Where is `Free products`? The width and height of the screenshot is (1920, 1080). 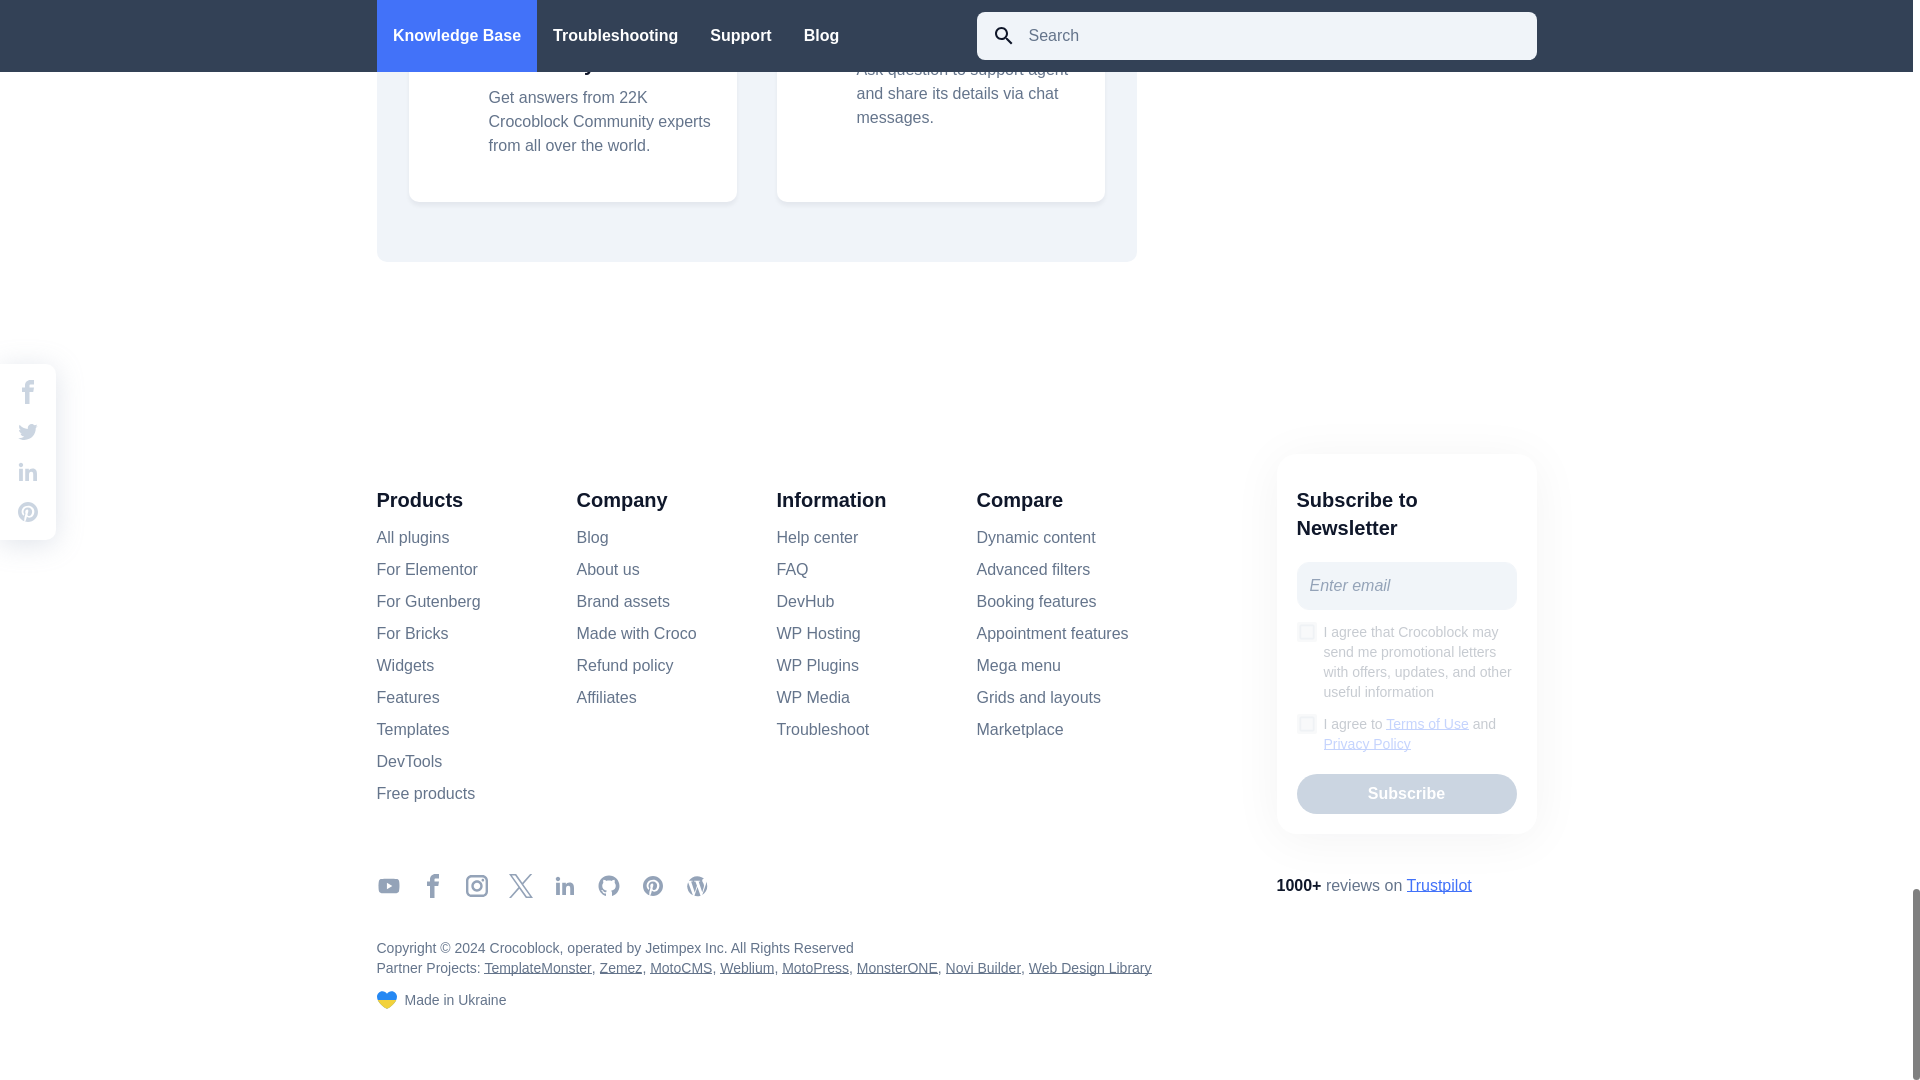 Free products is located at coordinates (425, 793).